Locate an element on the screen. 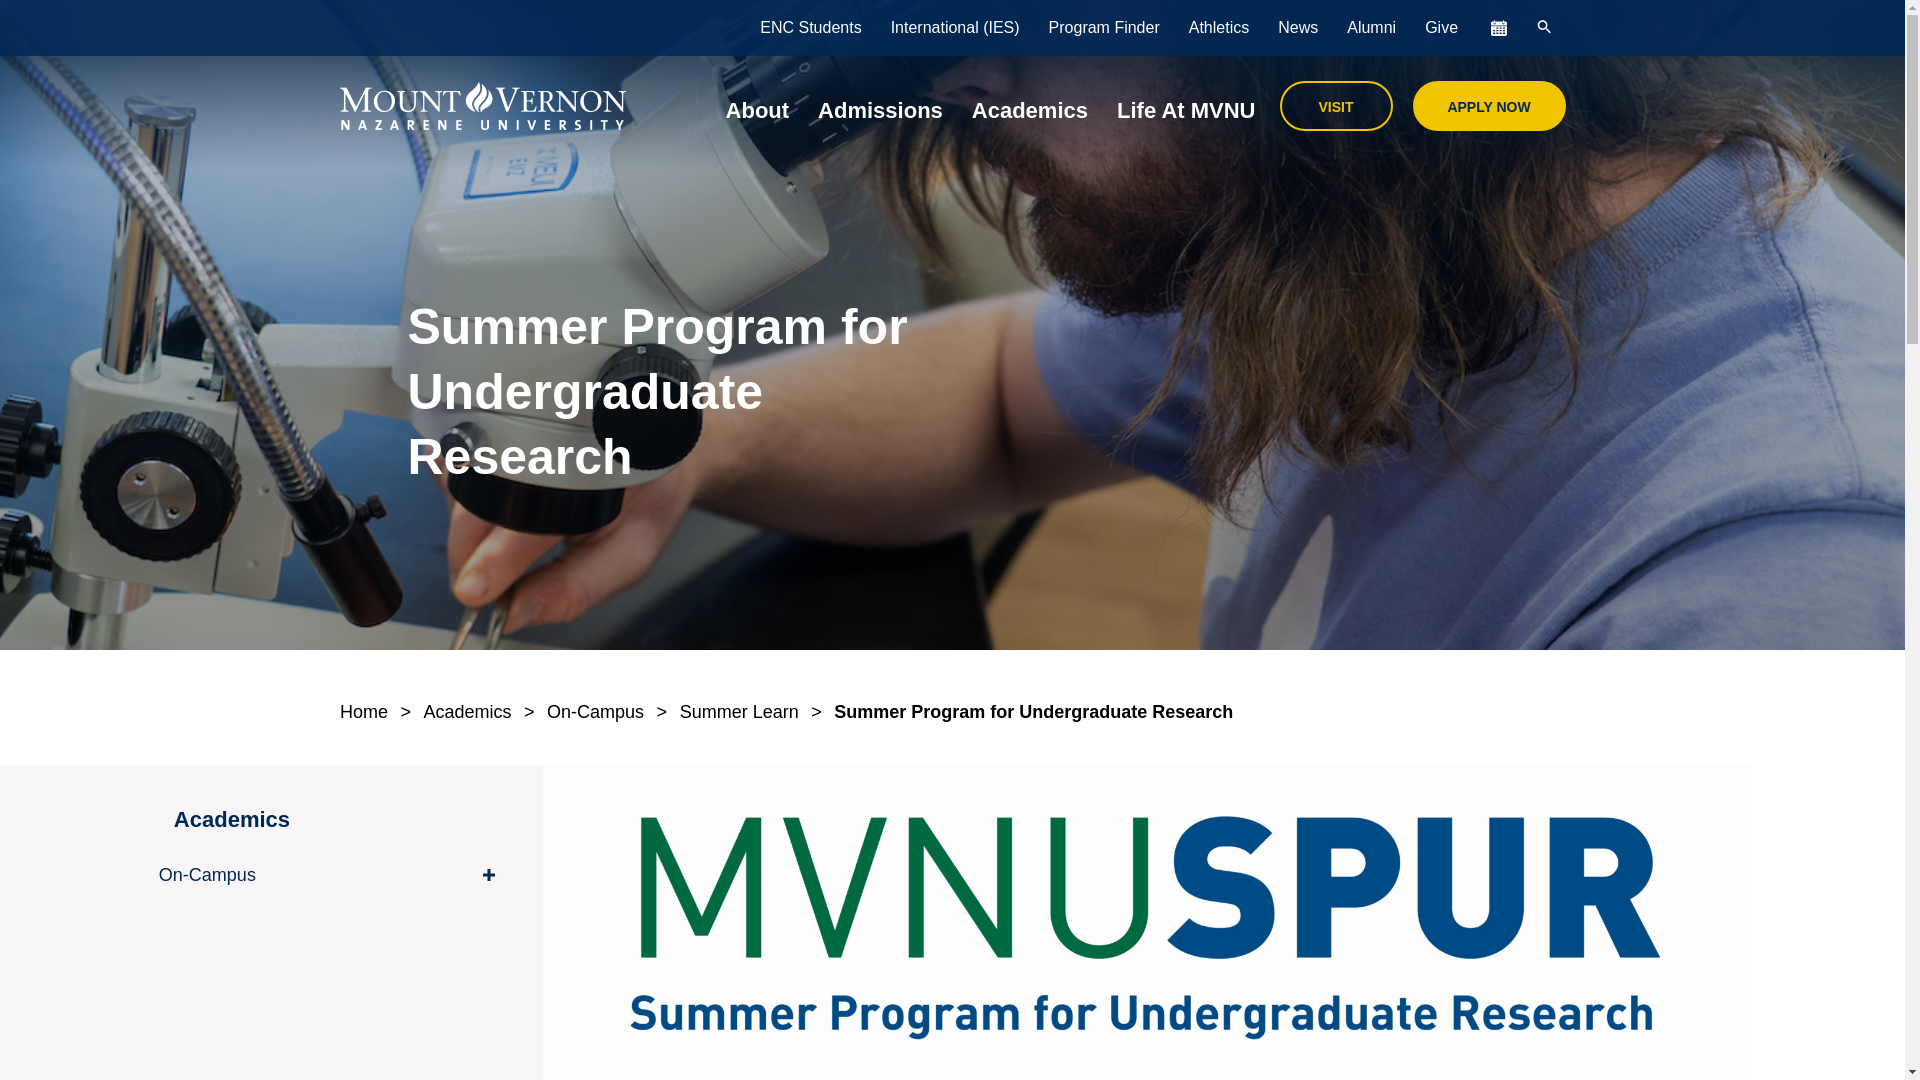 The width and height of the screenshot is (1920, 1080). Academics is located at coordinates (1030, 105).